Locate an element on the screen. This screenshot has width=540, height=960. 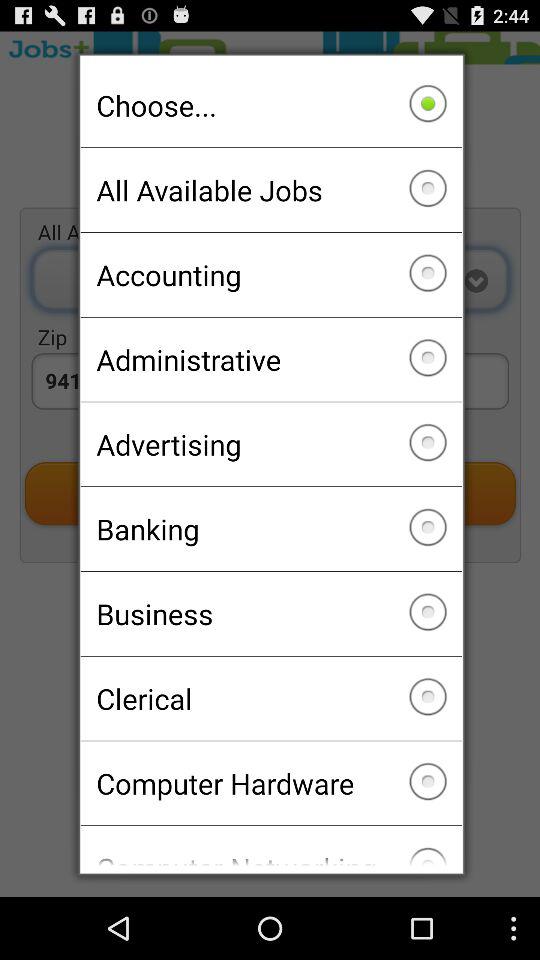
swipe until the advertising is located at coordinates (270, 444).